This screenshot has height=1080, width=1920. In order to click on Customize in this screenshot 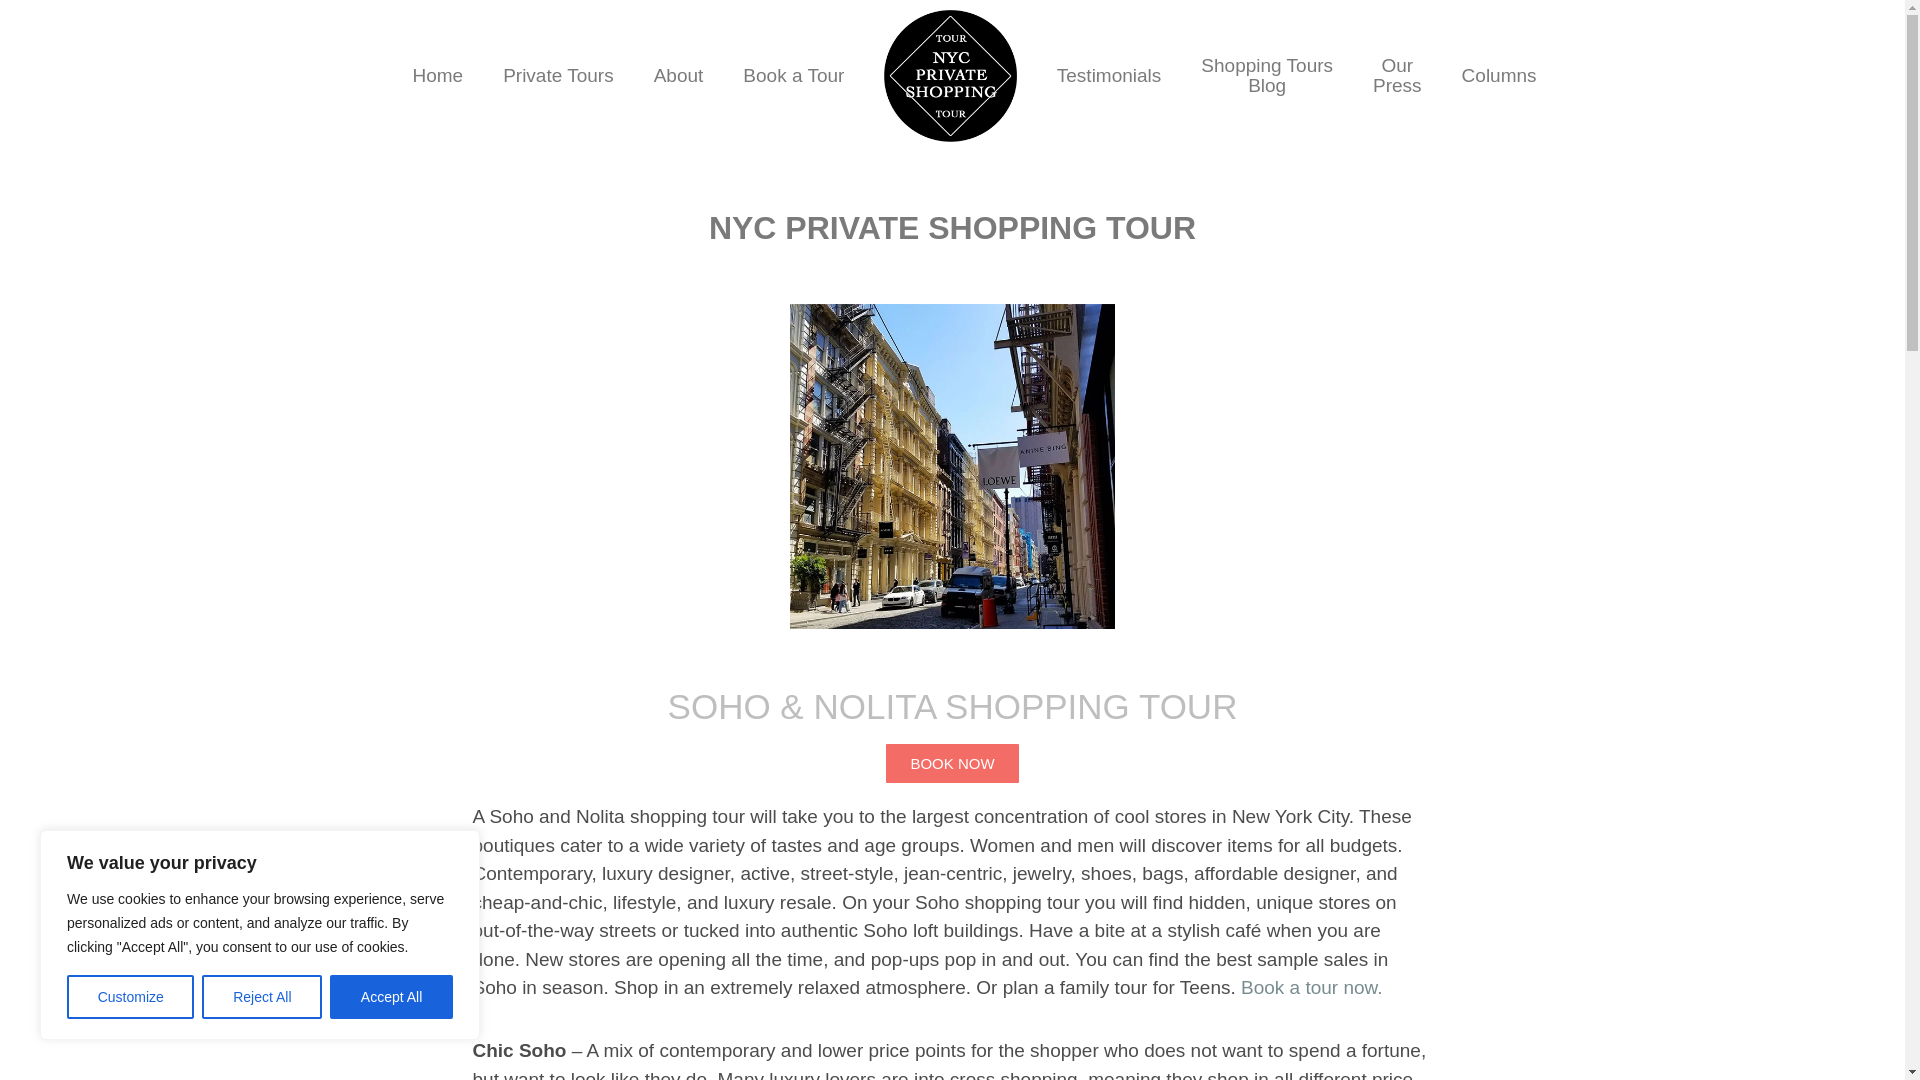, I will do `click(794, 76)`.